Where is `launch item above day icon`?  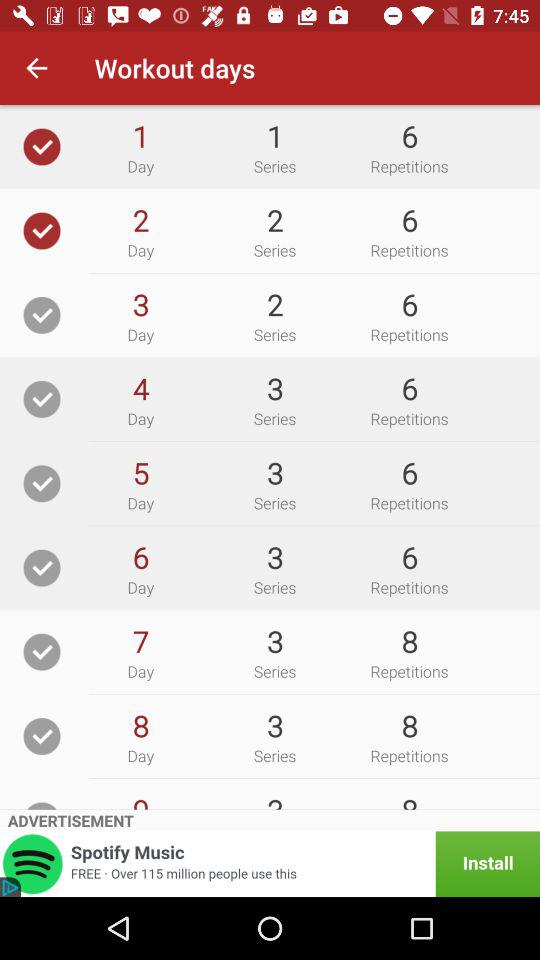 launch item above day icon is located at coordinates (140, 472).